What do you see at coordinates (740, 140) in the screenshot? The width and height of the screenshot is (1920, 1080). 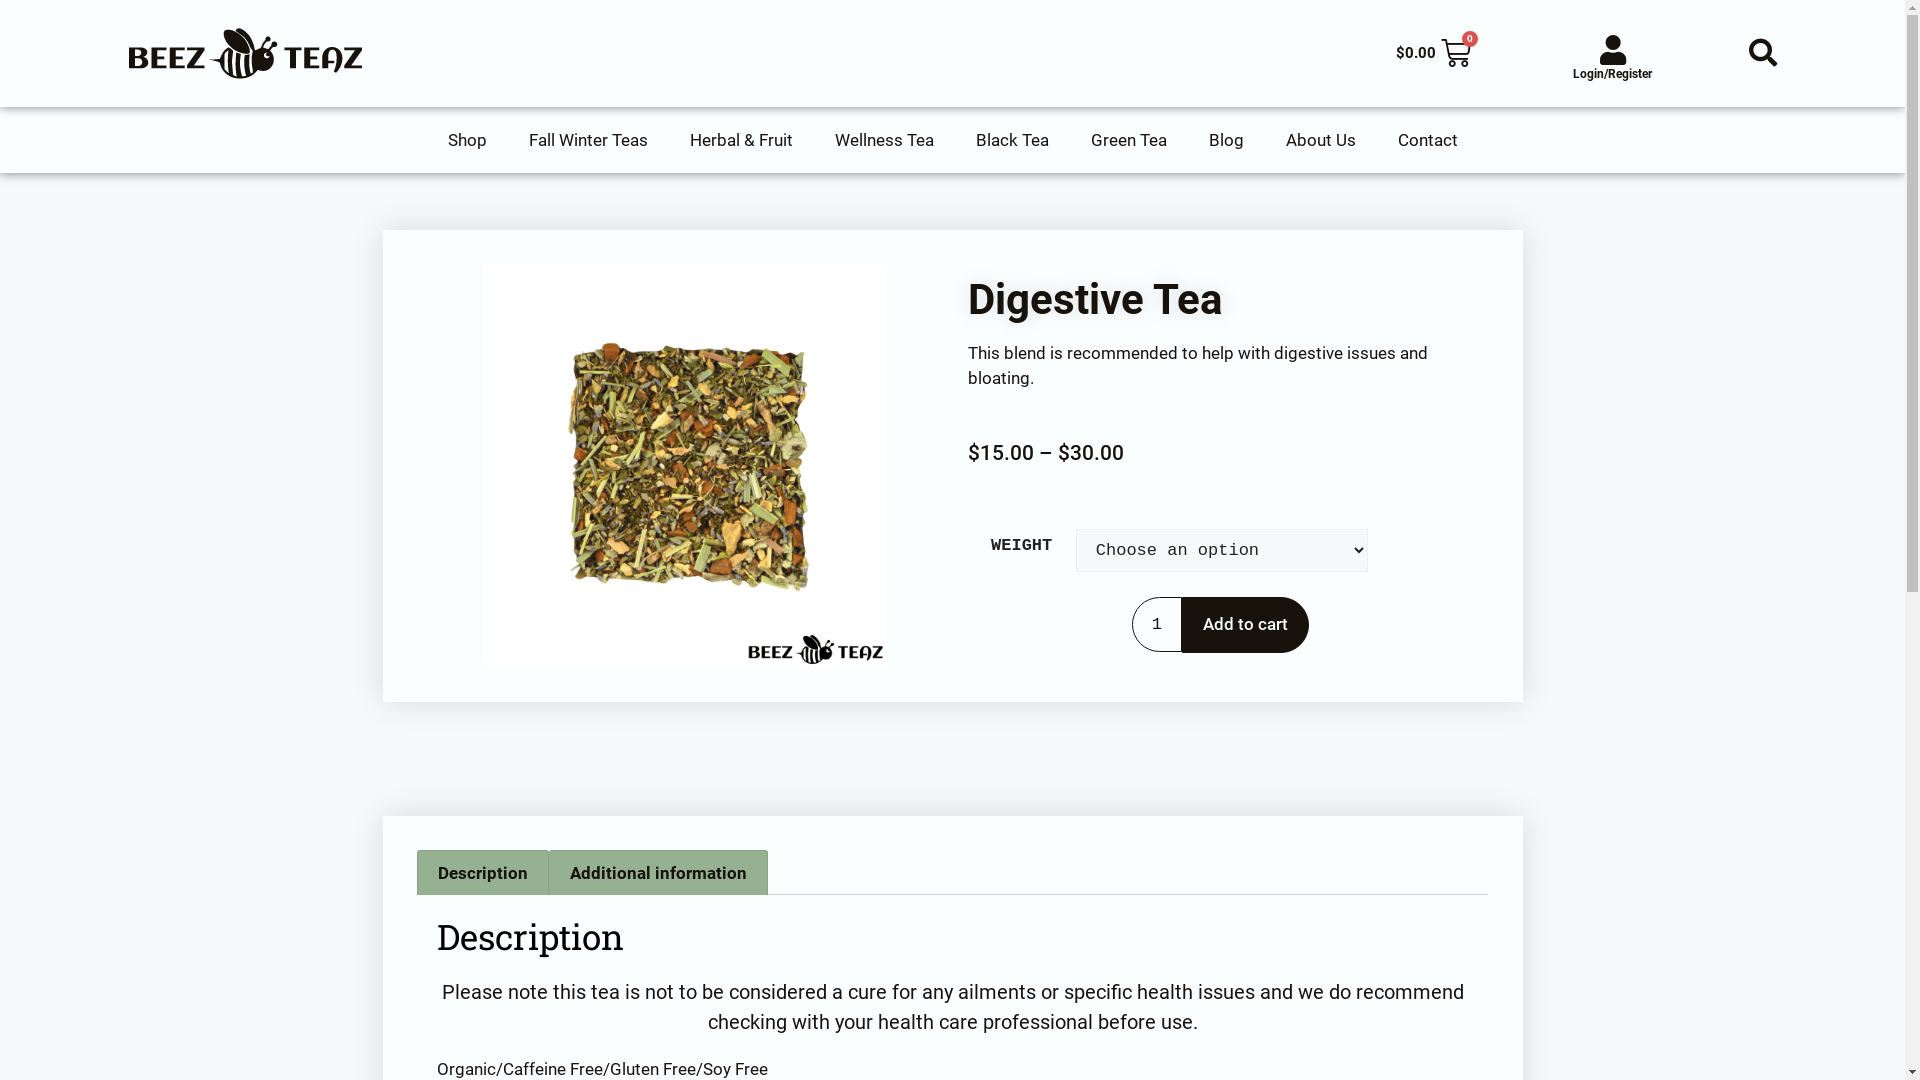 I see `Herbal & Fruit` at bounding box center [740, 140].